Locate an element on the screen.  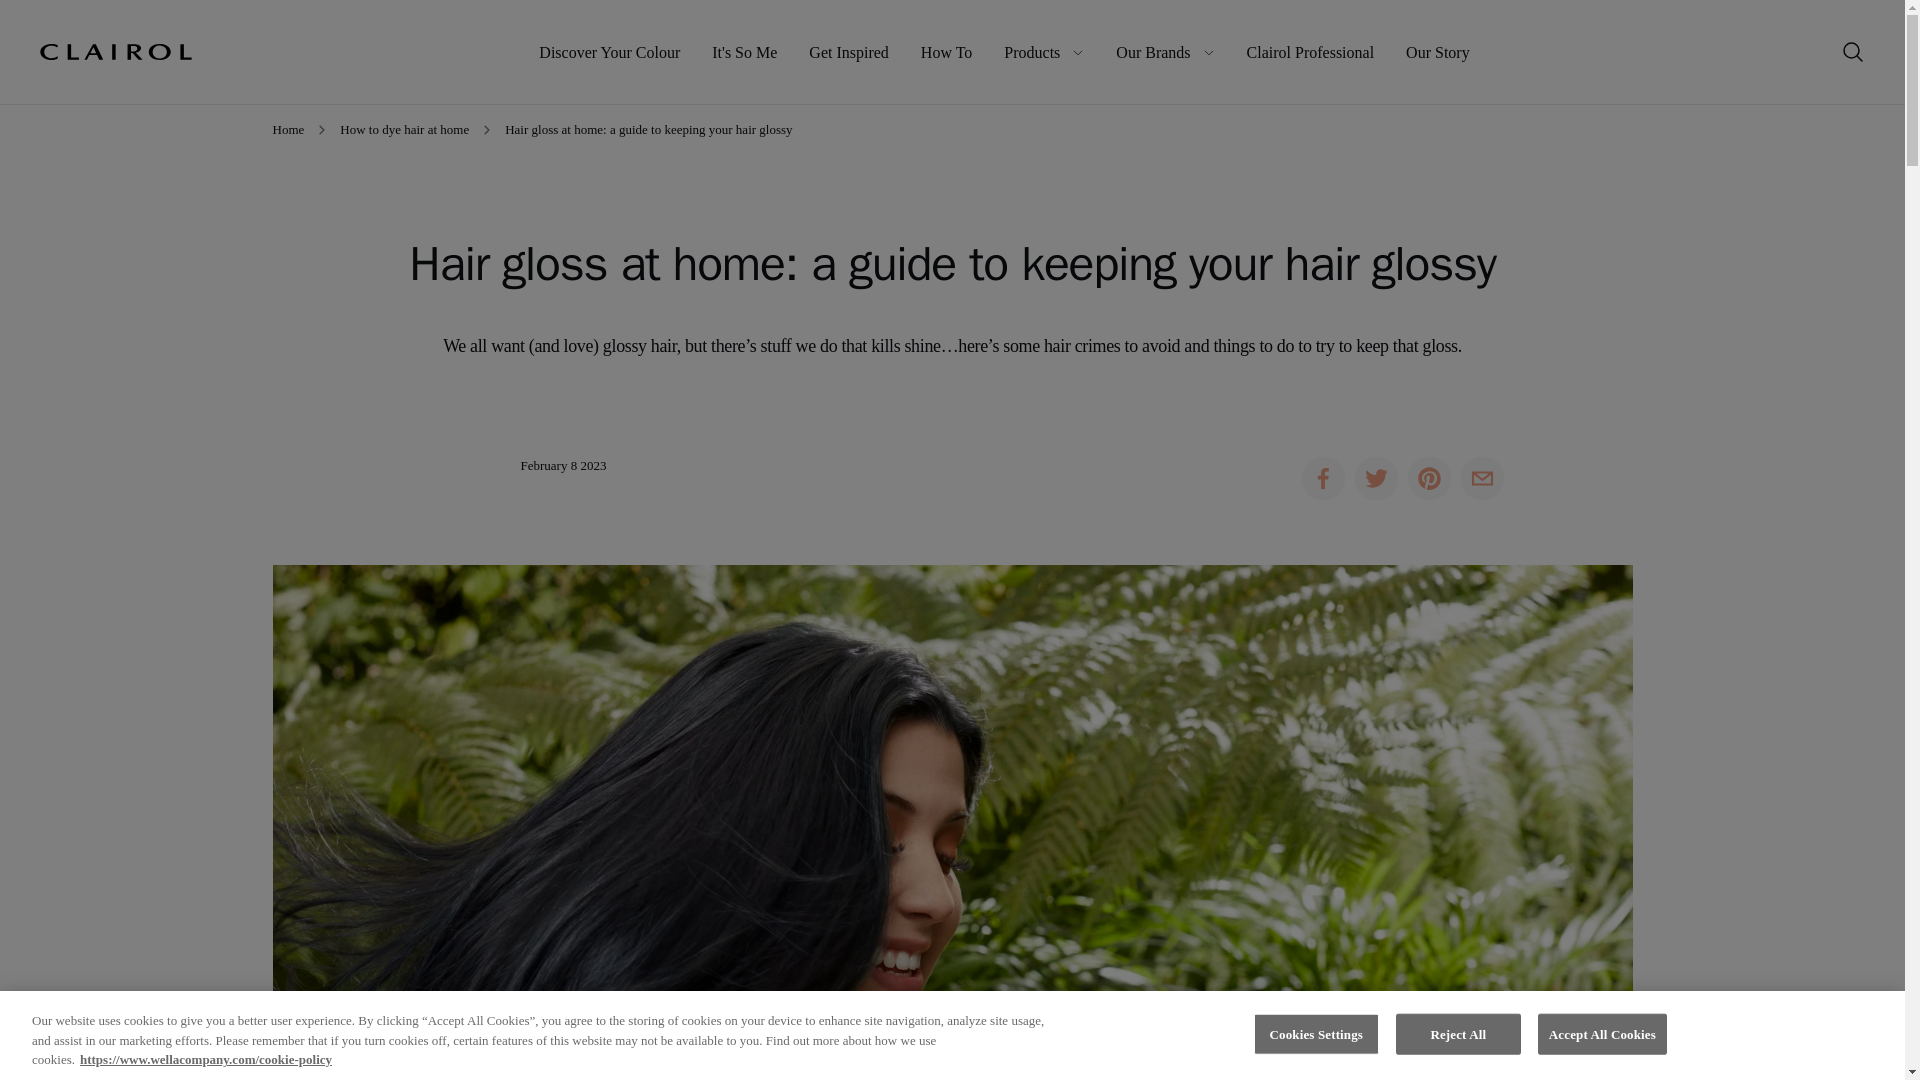
Get Inspired is located at coordinates (848, 52).